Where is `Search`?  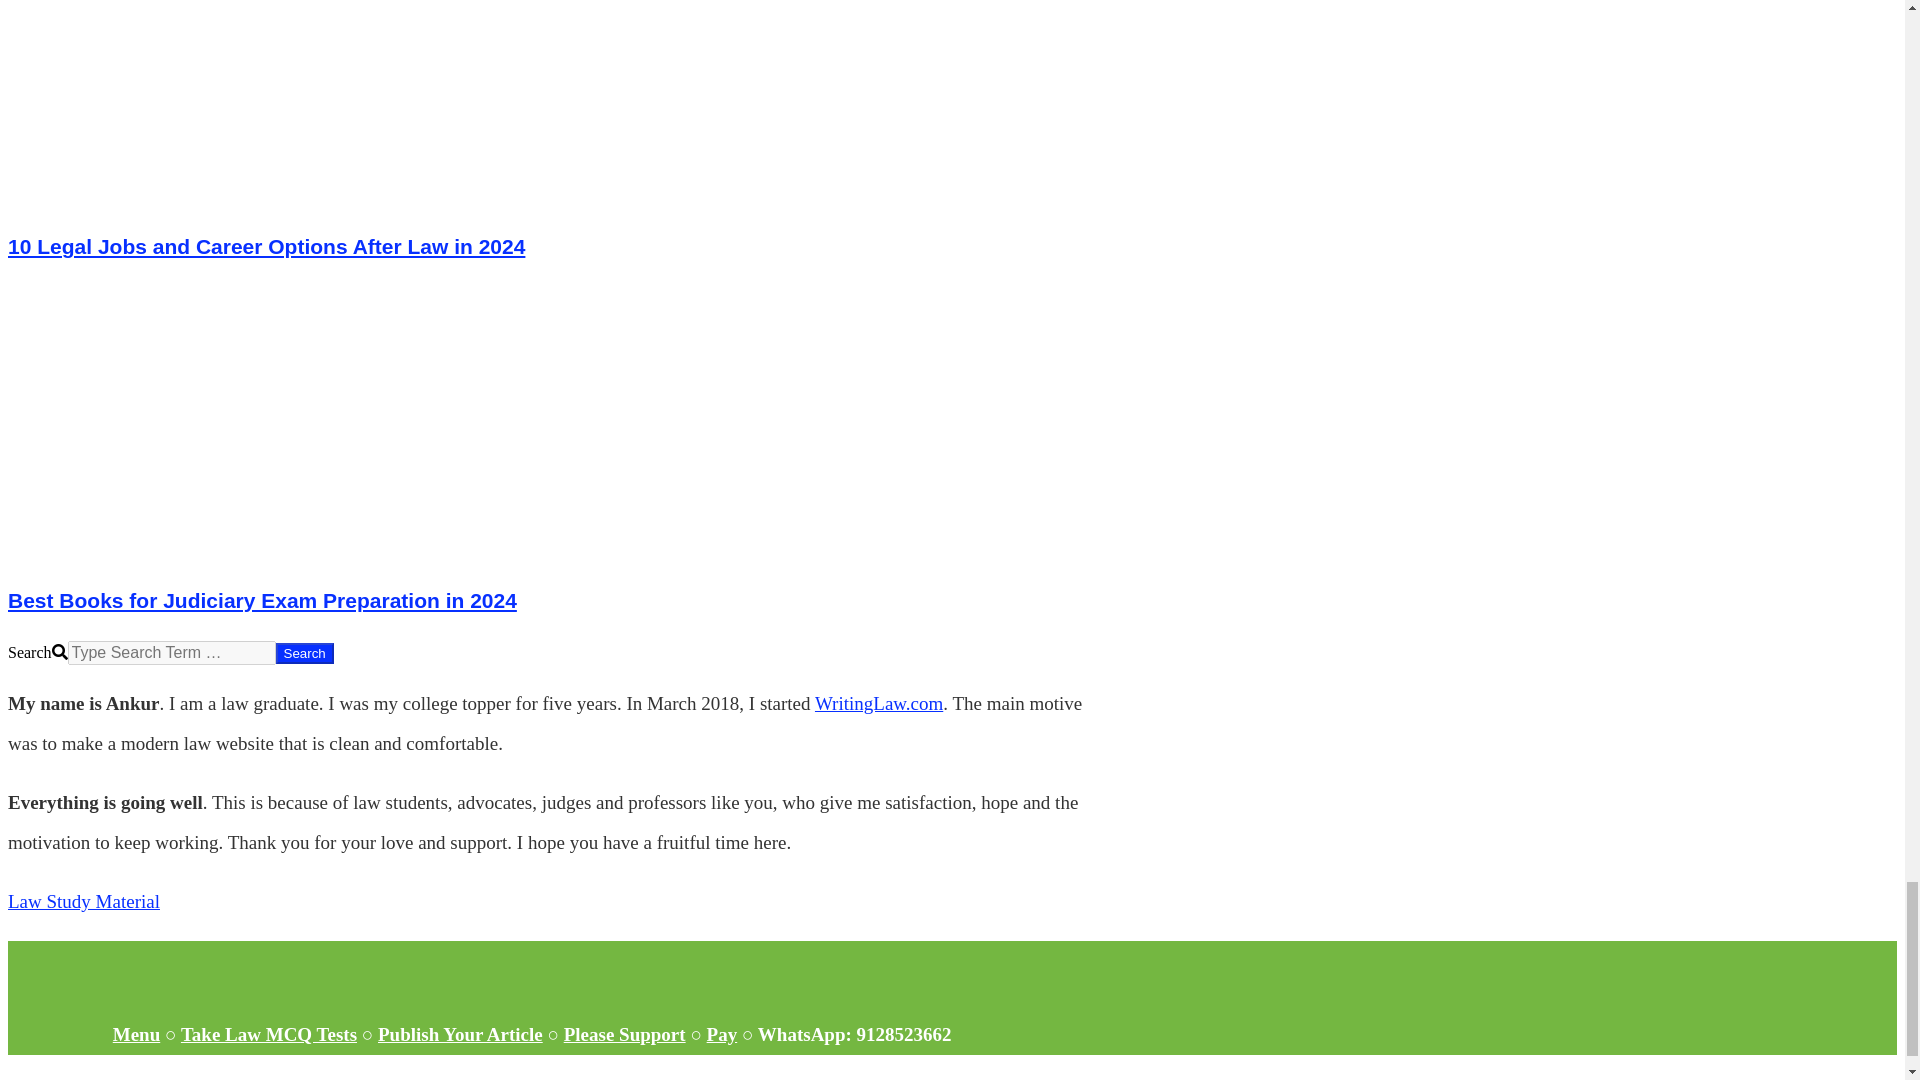 Search is located at coordinates (305, 653).